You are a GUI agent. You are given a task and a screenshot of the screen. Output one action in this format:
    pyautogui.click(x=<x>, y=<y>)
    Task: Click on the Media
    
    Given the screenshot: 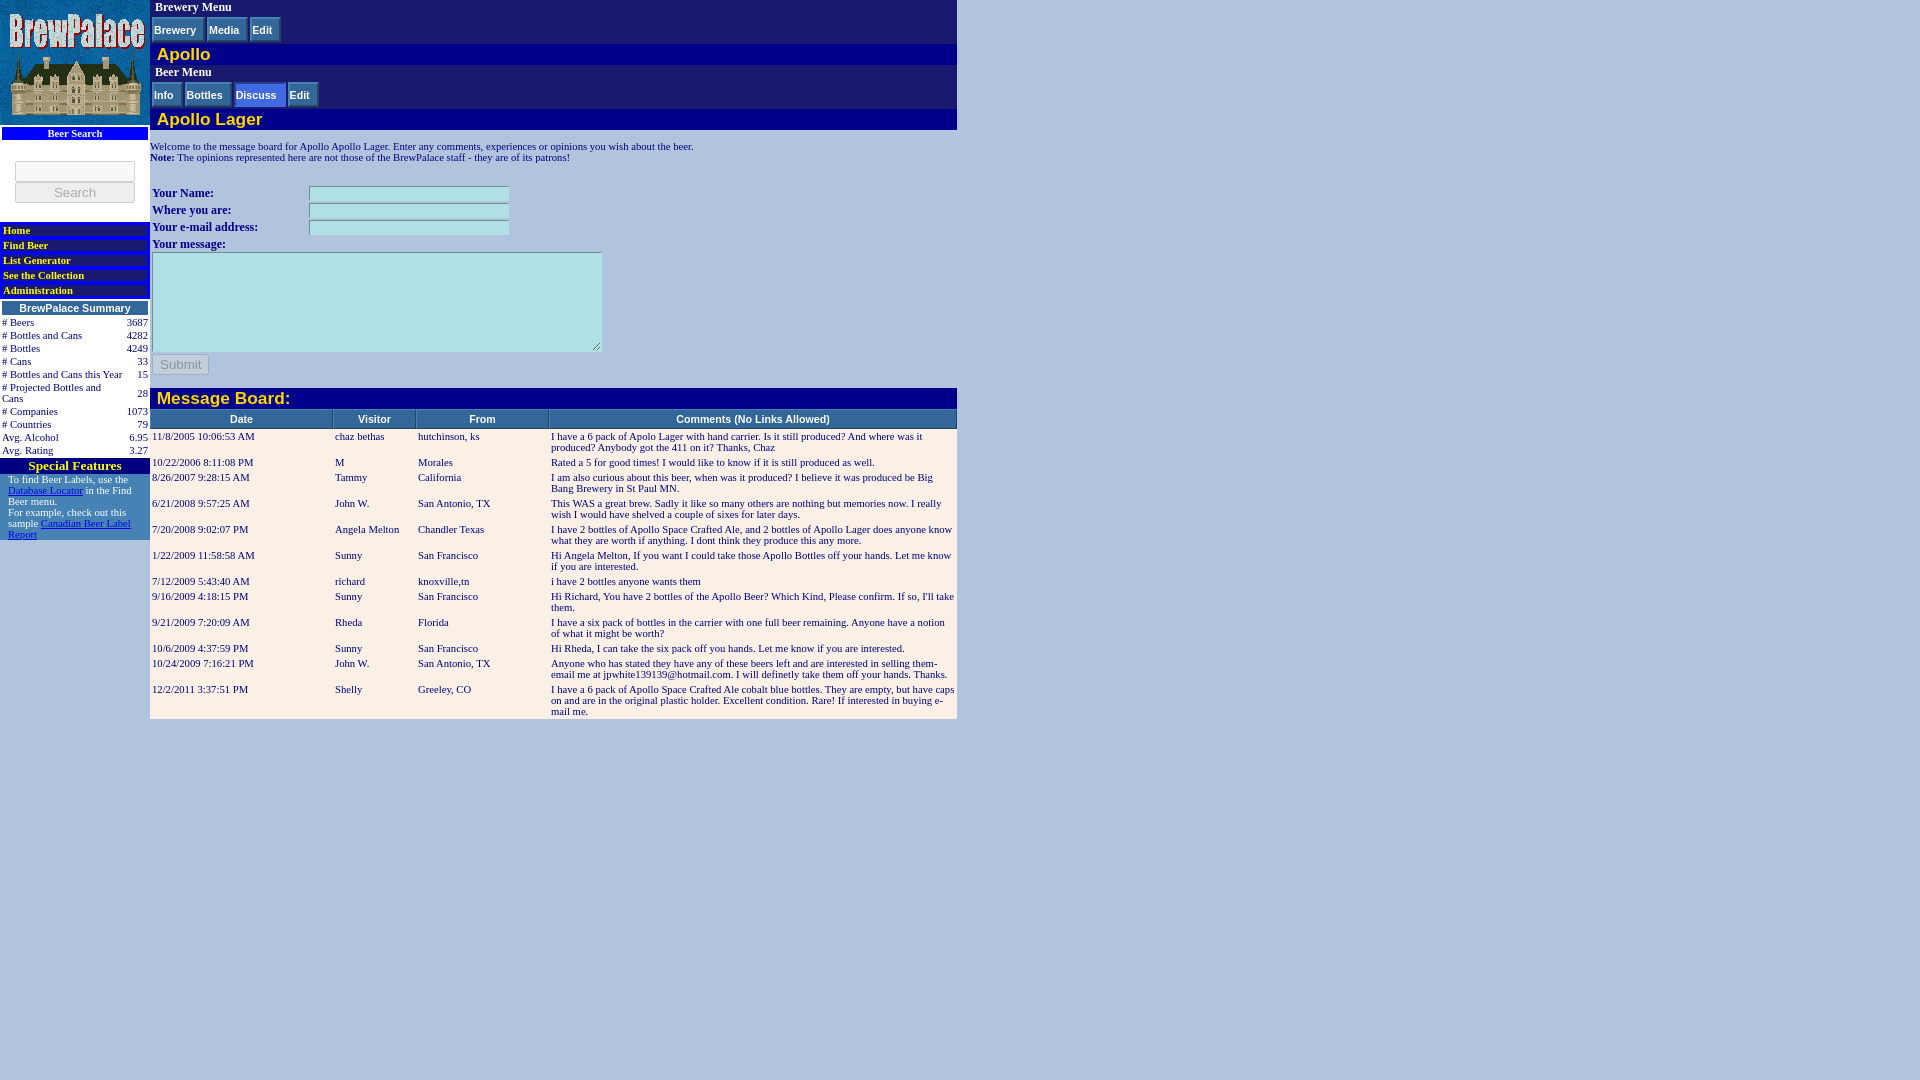 What is the action you would take?
    pyautogui.click(x=224, y=29)
    